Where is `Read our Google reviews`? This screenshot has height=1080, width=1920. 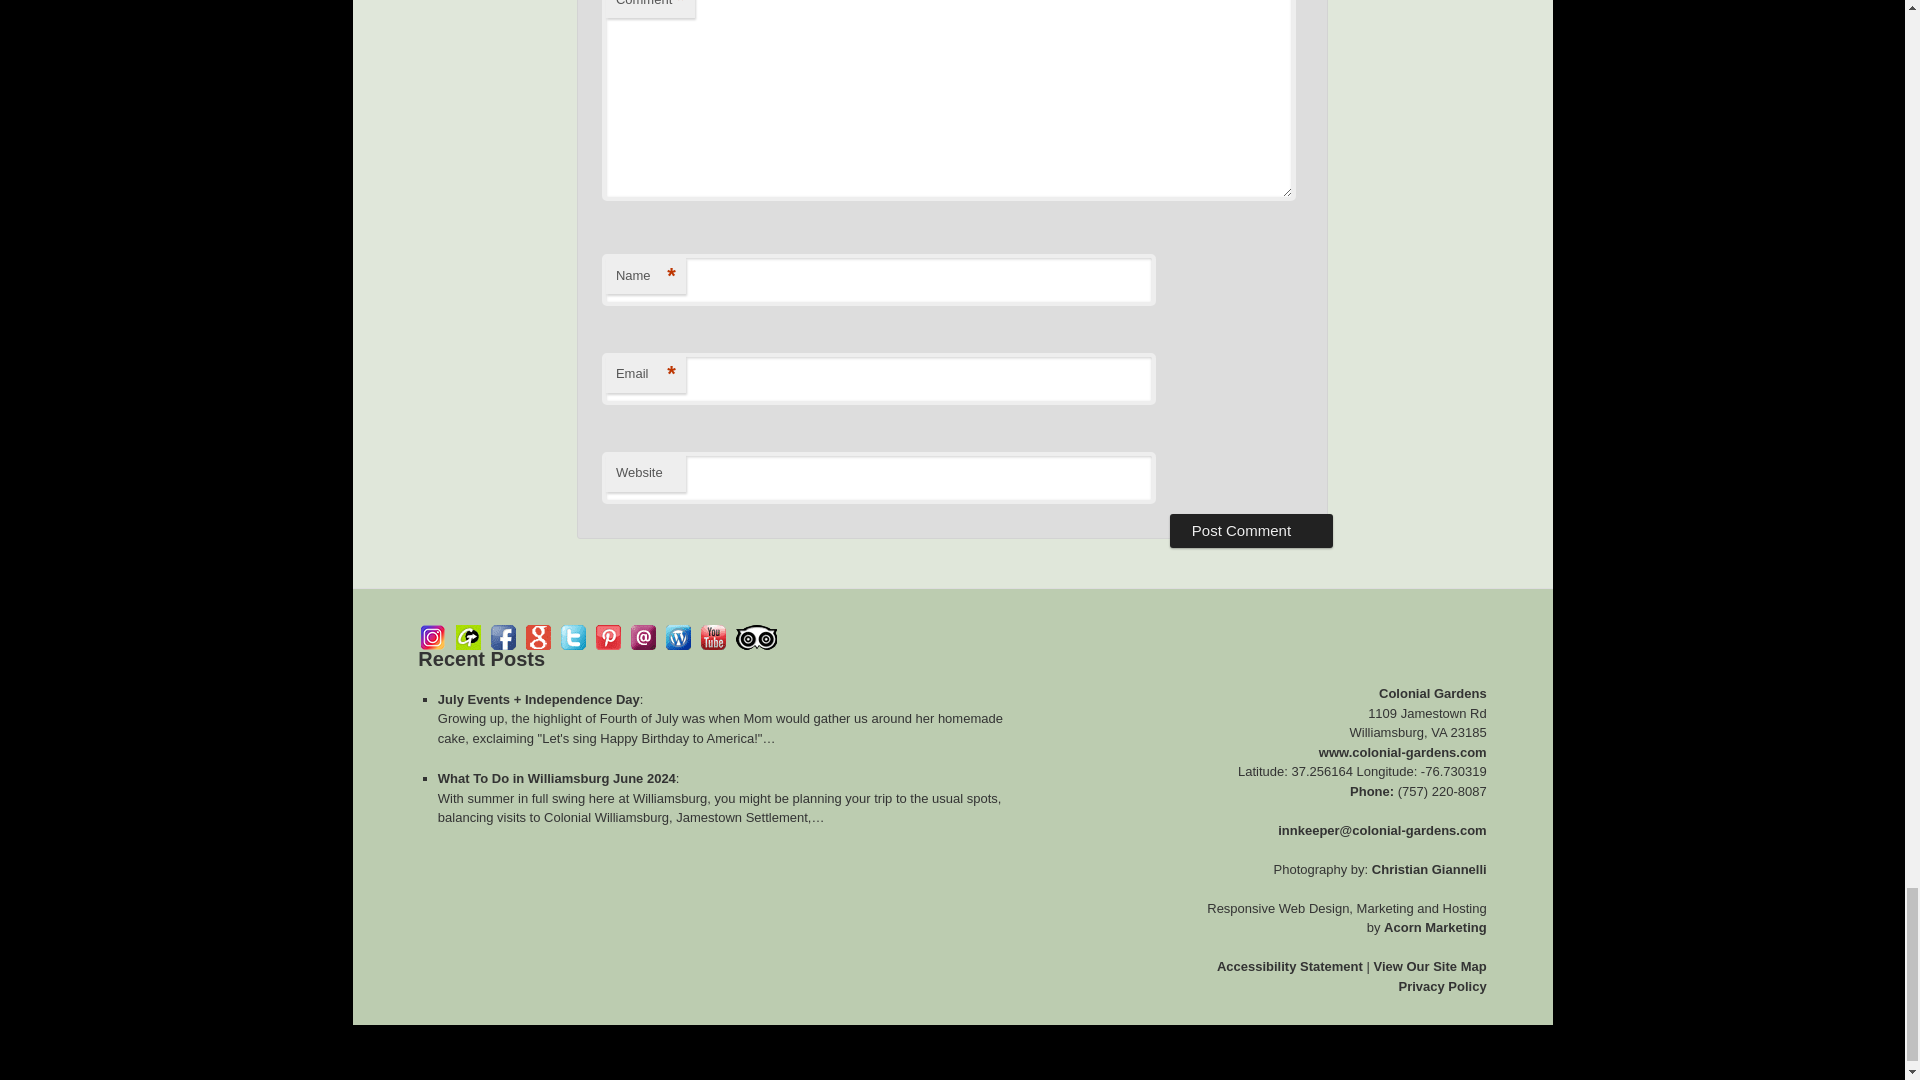
Read our Google reviews is located at coordinates (538, 638).